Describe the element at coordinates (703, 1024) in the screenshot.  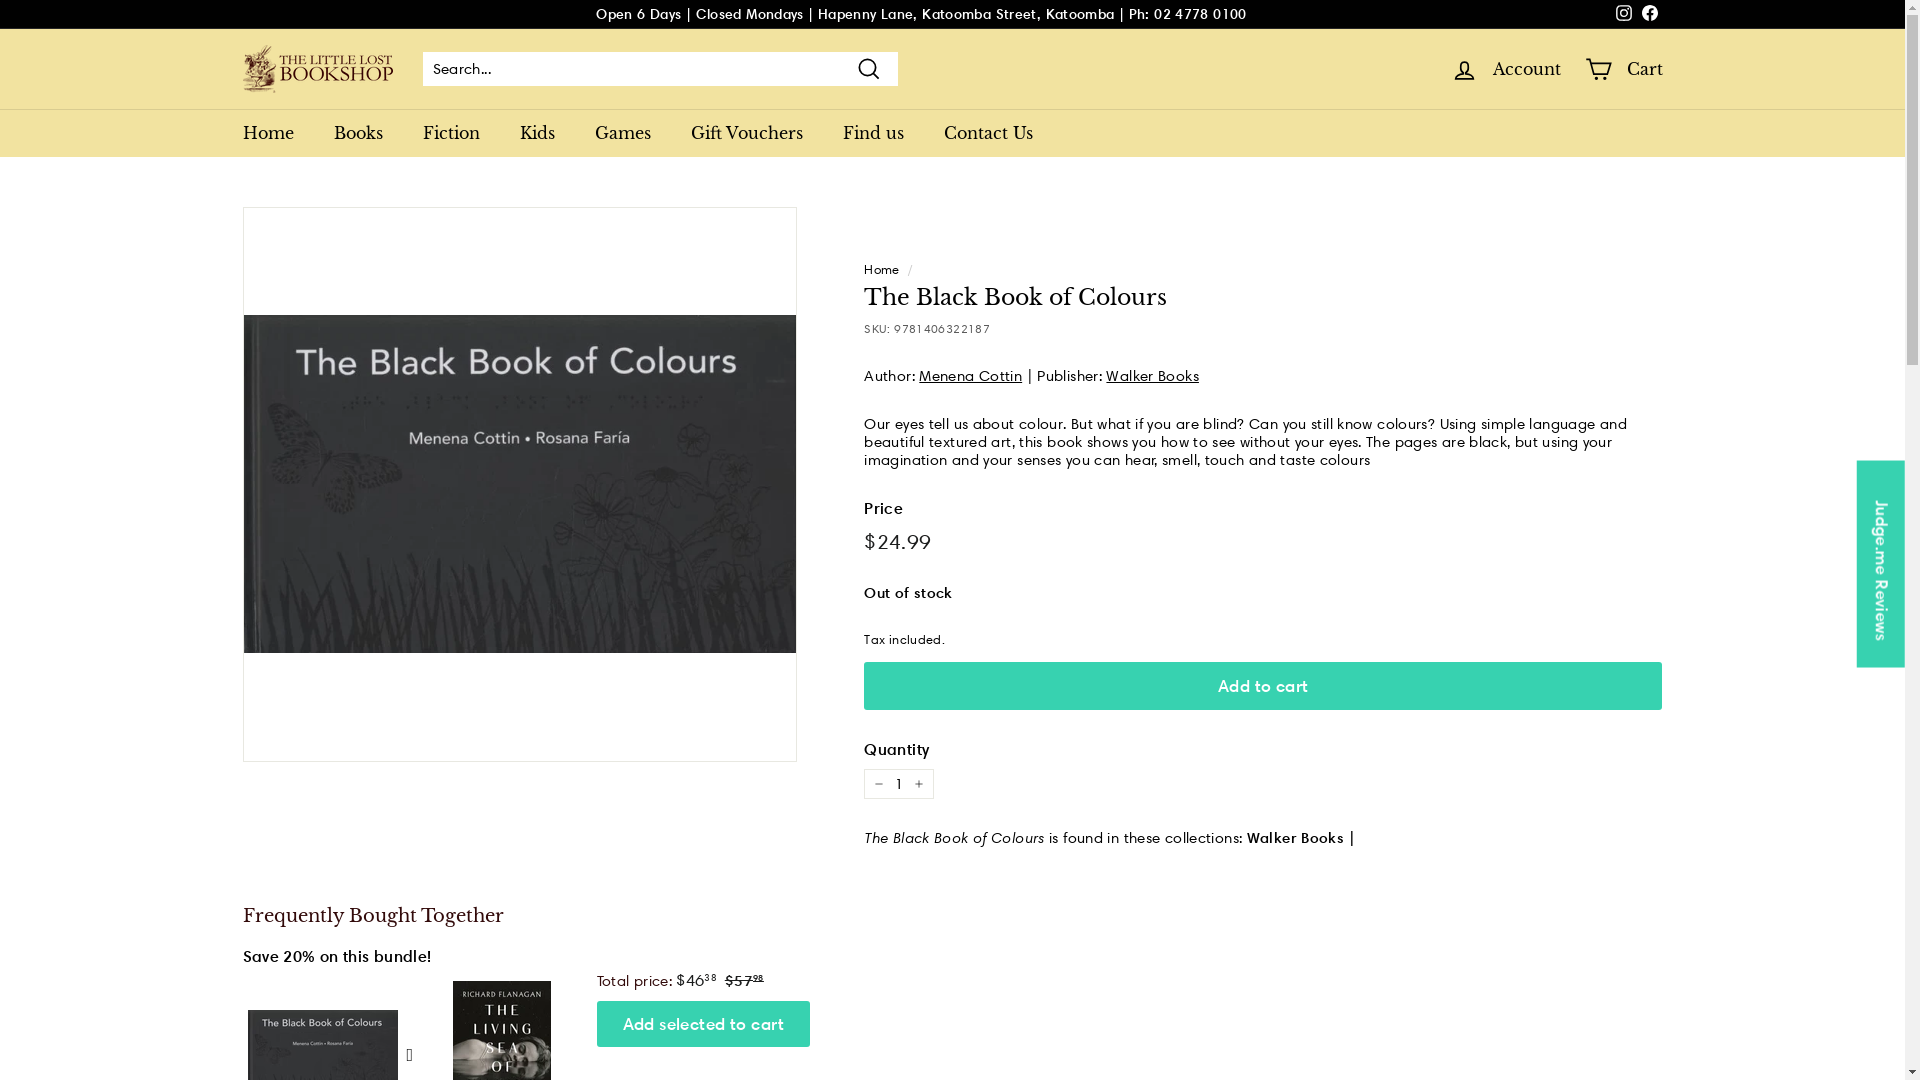
I see `Add selected to cart` at that location.